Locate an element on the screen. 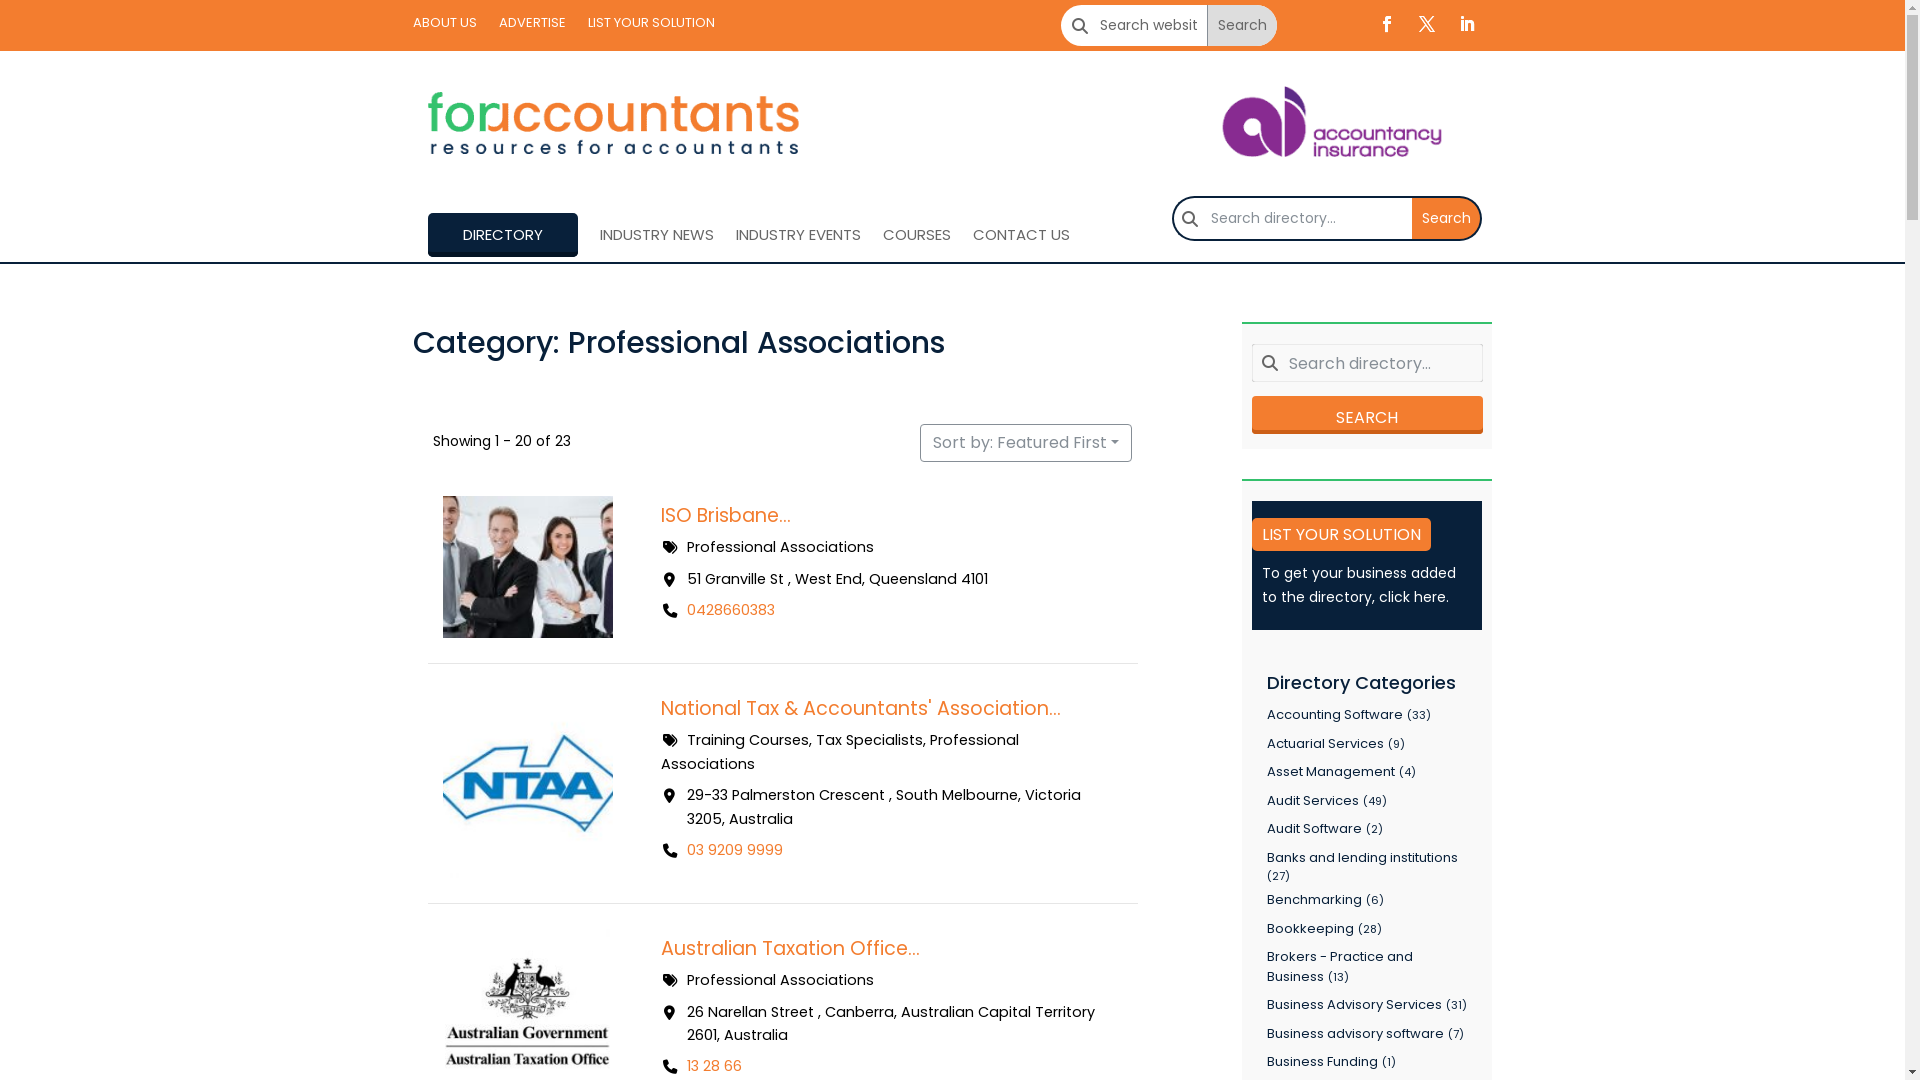  LIST YOUR SOLUTION is located at coordinates (1342, 534).